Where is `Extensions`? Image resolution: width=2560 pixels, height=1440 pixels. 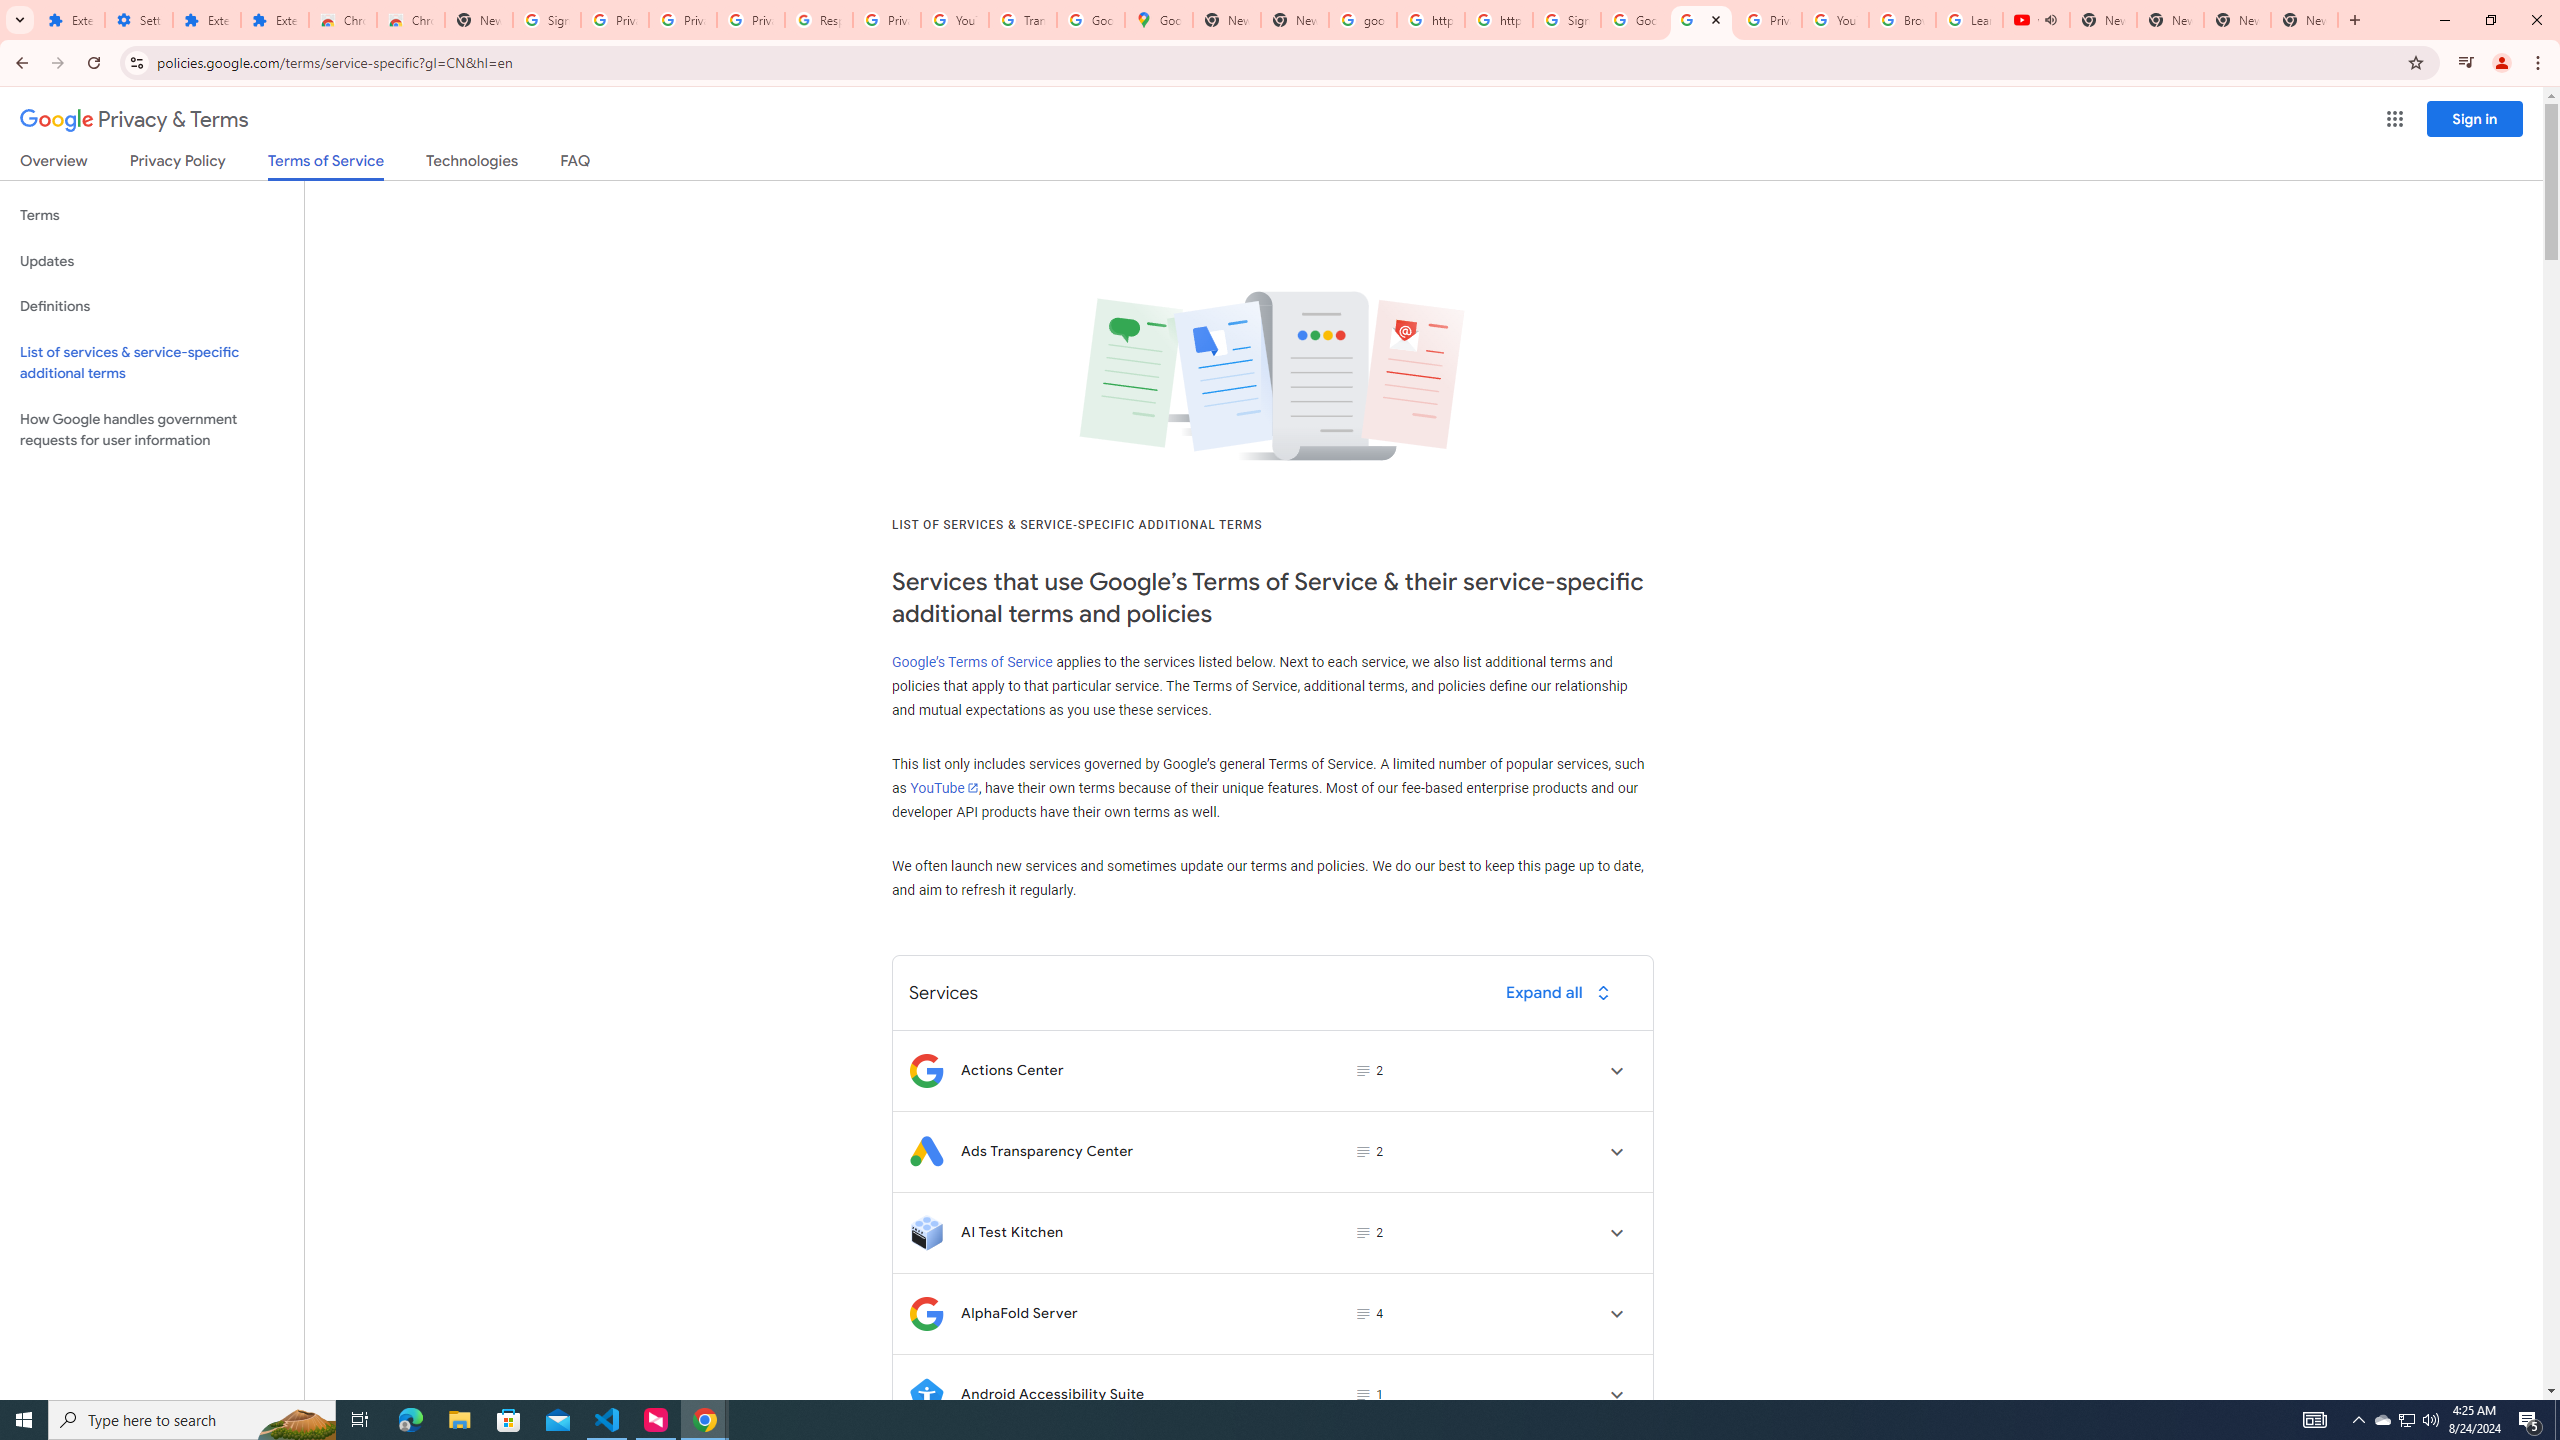 Extensions is located at coordinates (206, 20).